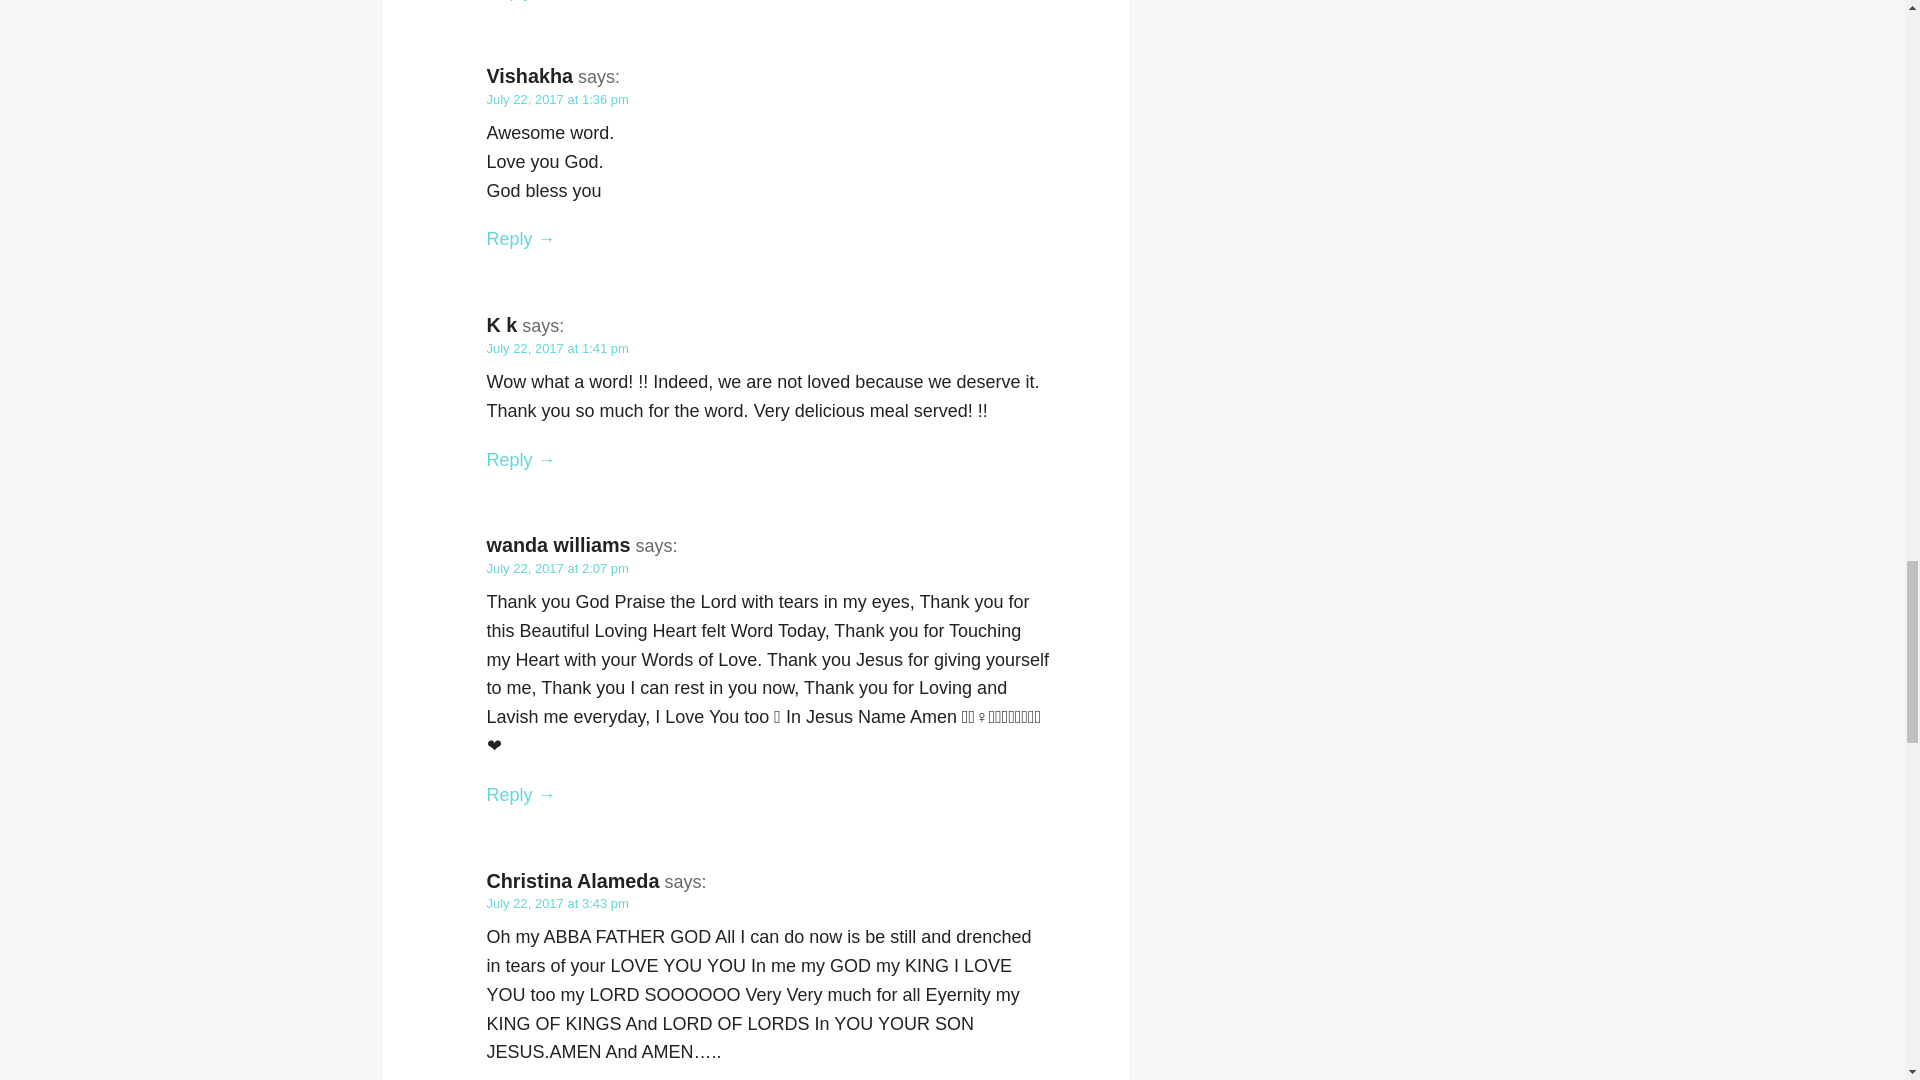 The height and width of the screenshot is (1080, 1920). Describe the element at coordinates (520, 238) in the screenshot. I see `Reply` at that location.